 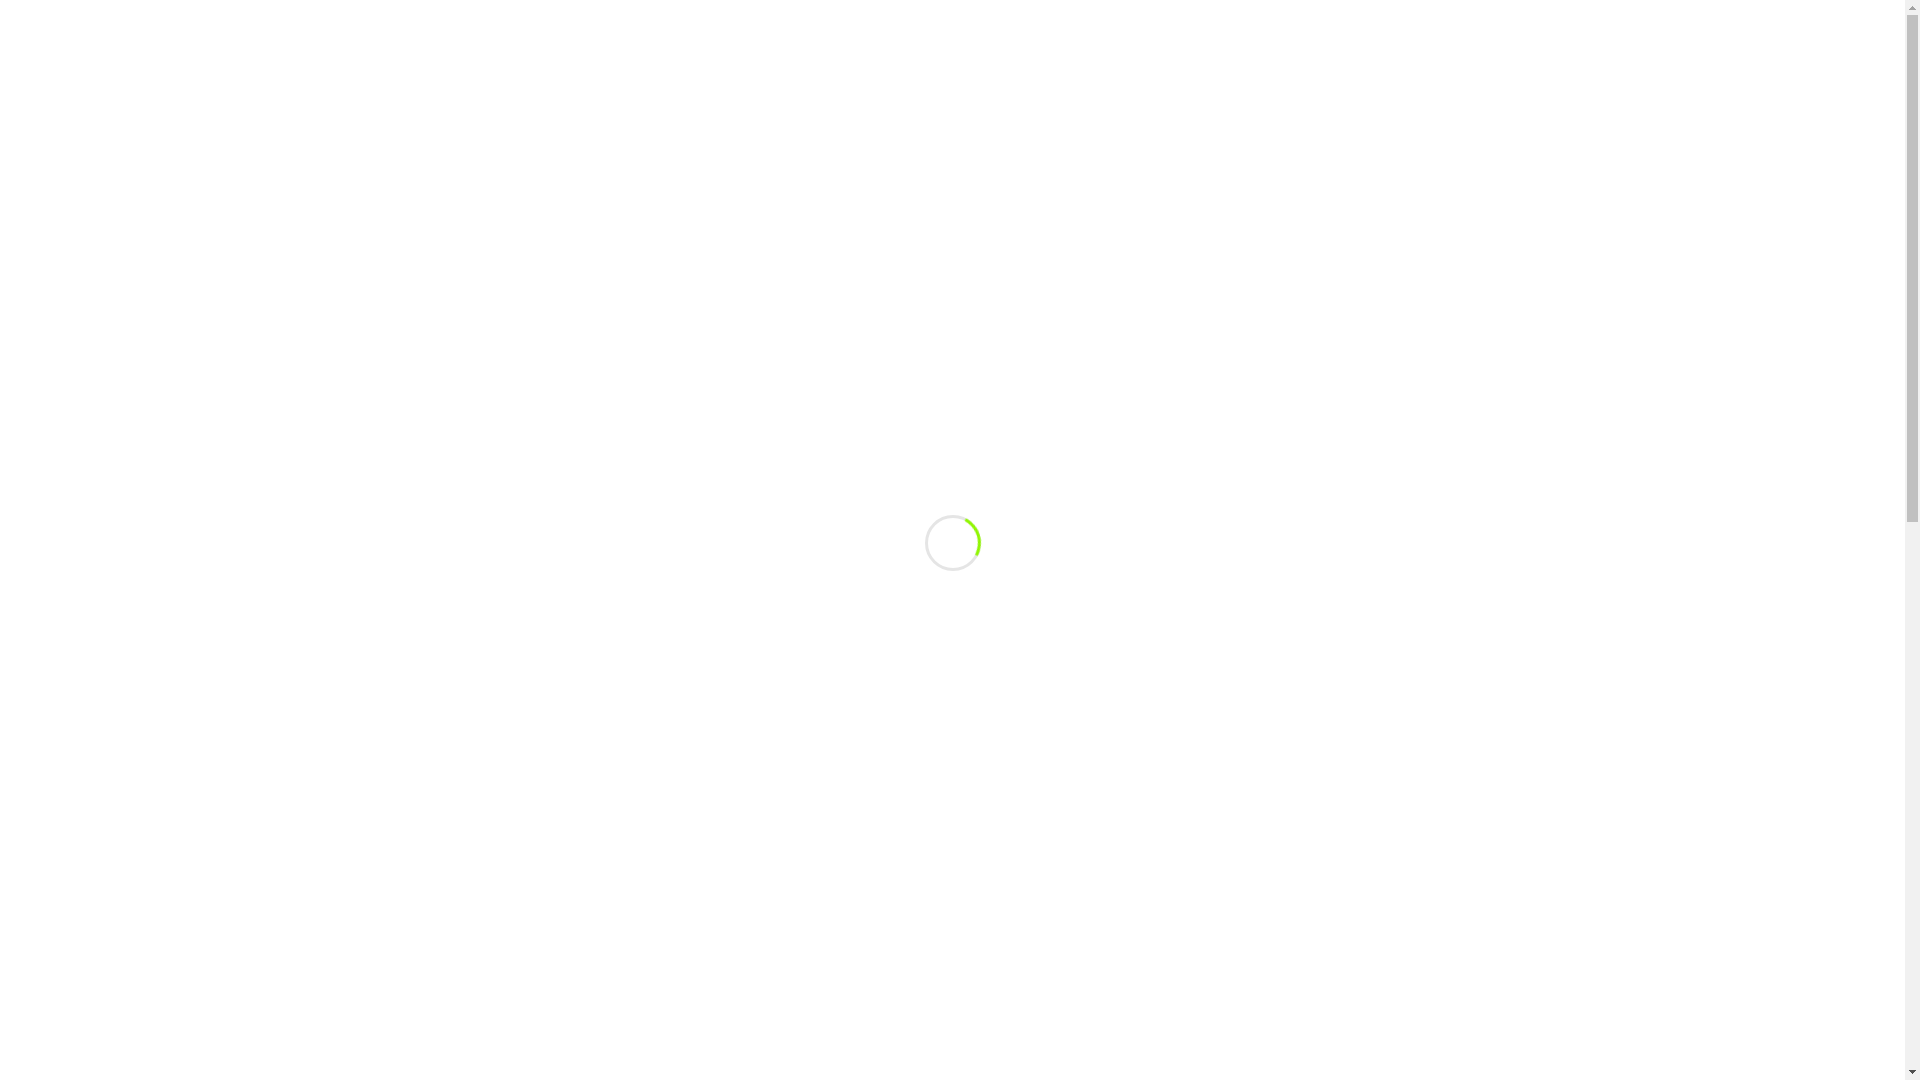 What do you see at coordinates (492, 558) in the screenshot?
I see `Budget Glass Awards` at bounding box center [492, 558].